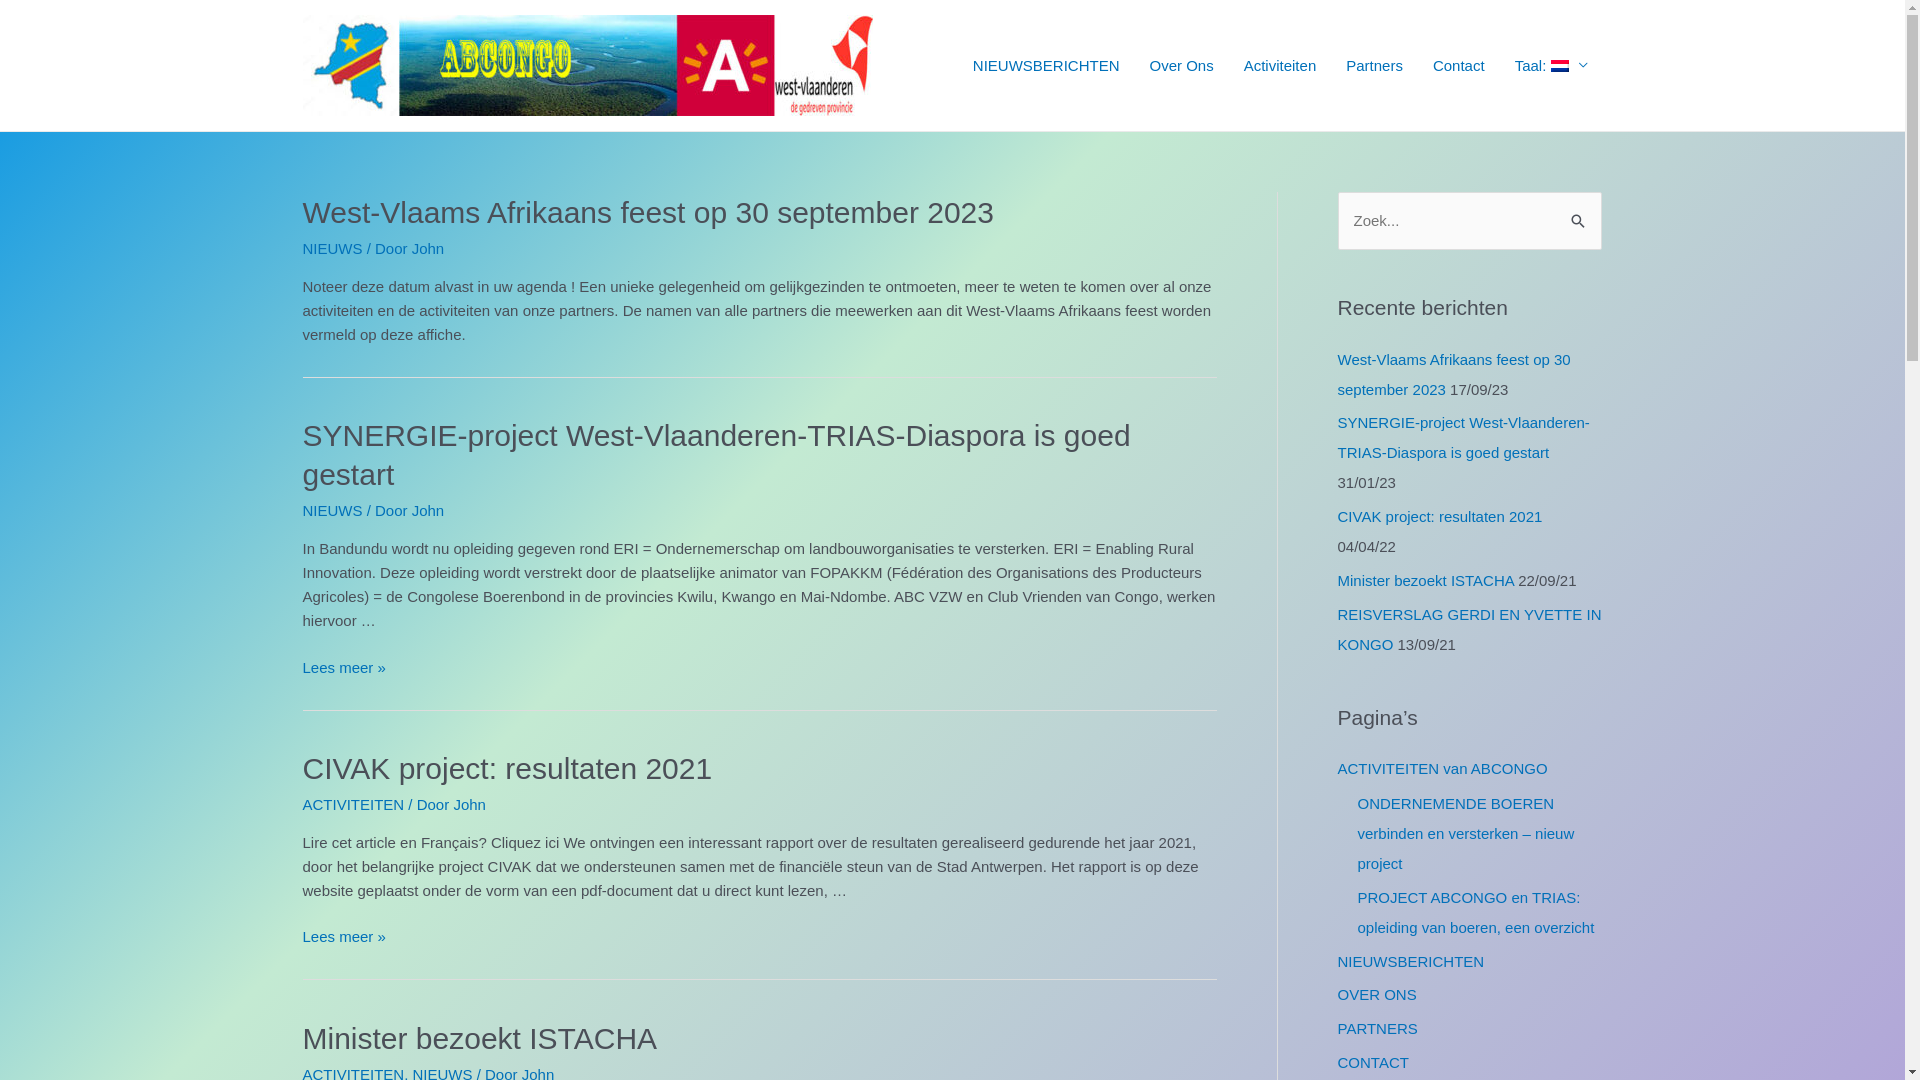  Describe the element at coordinates (1440, 516) in the screenshot. I see `CIVAK project: resultaten 2021` at that location.